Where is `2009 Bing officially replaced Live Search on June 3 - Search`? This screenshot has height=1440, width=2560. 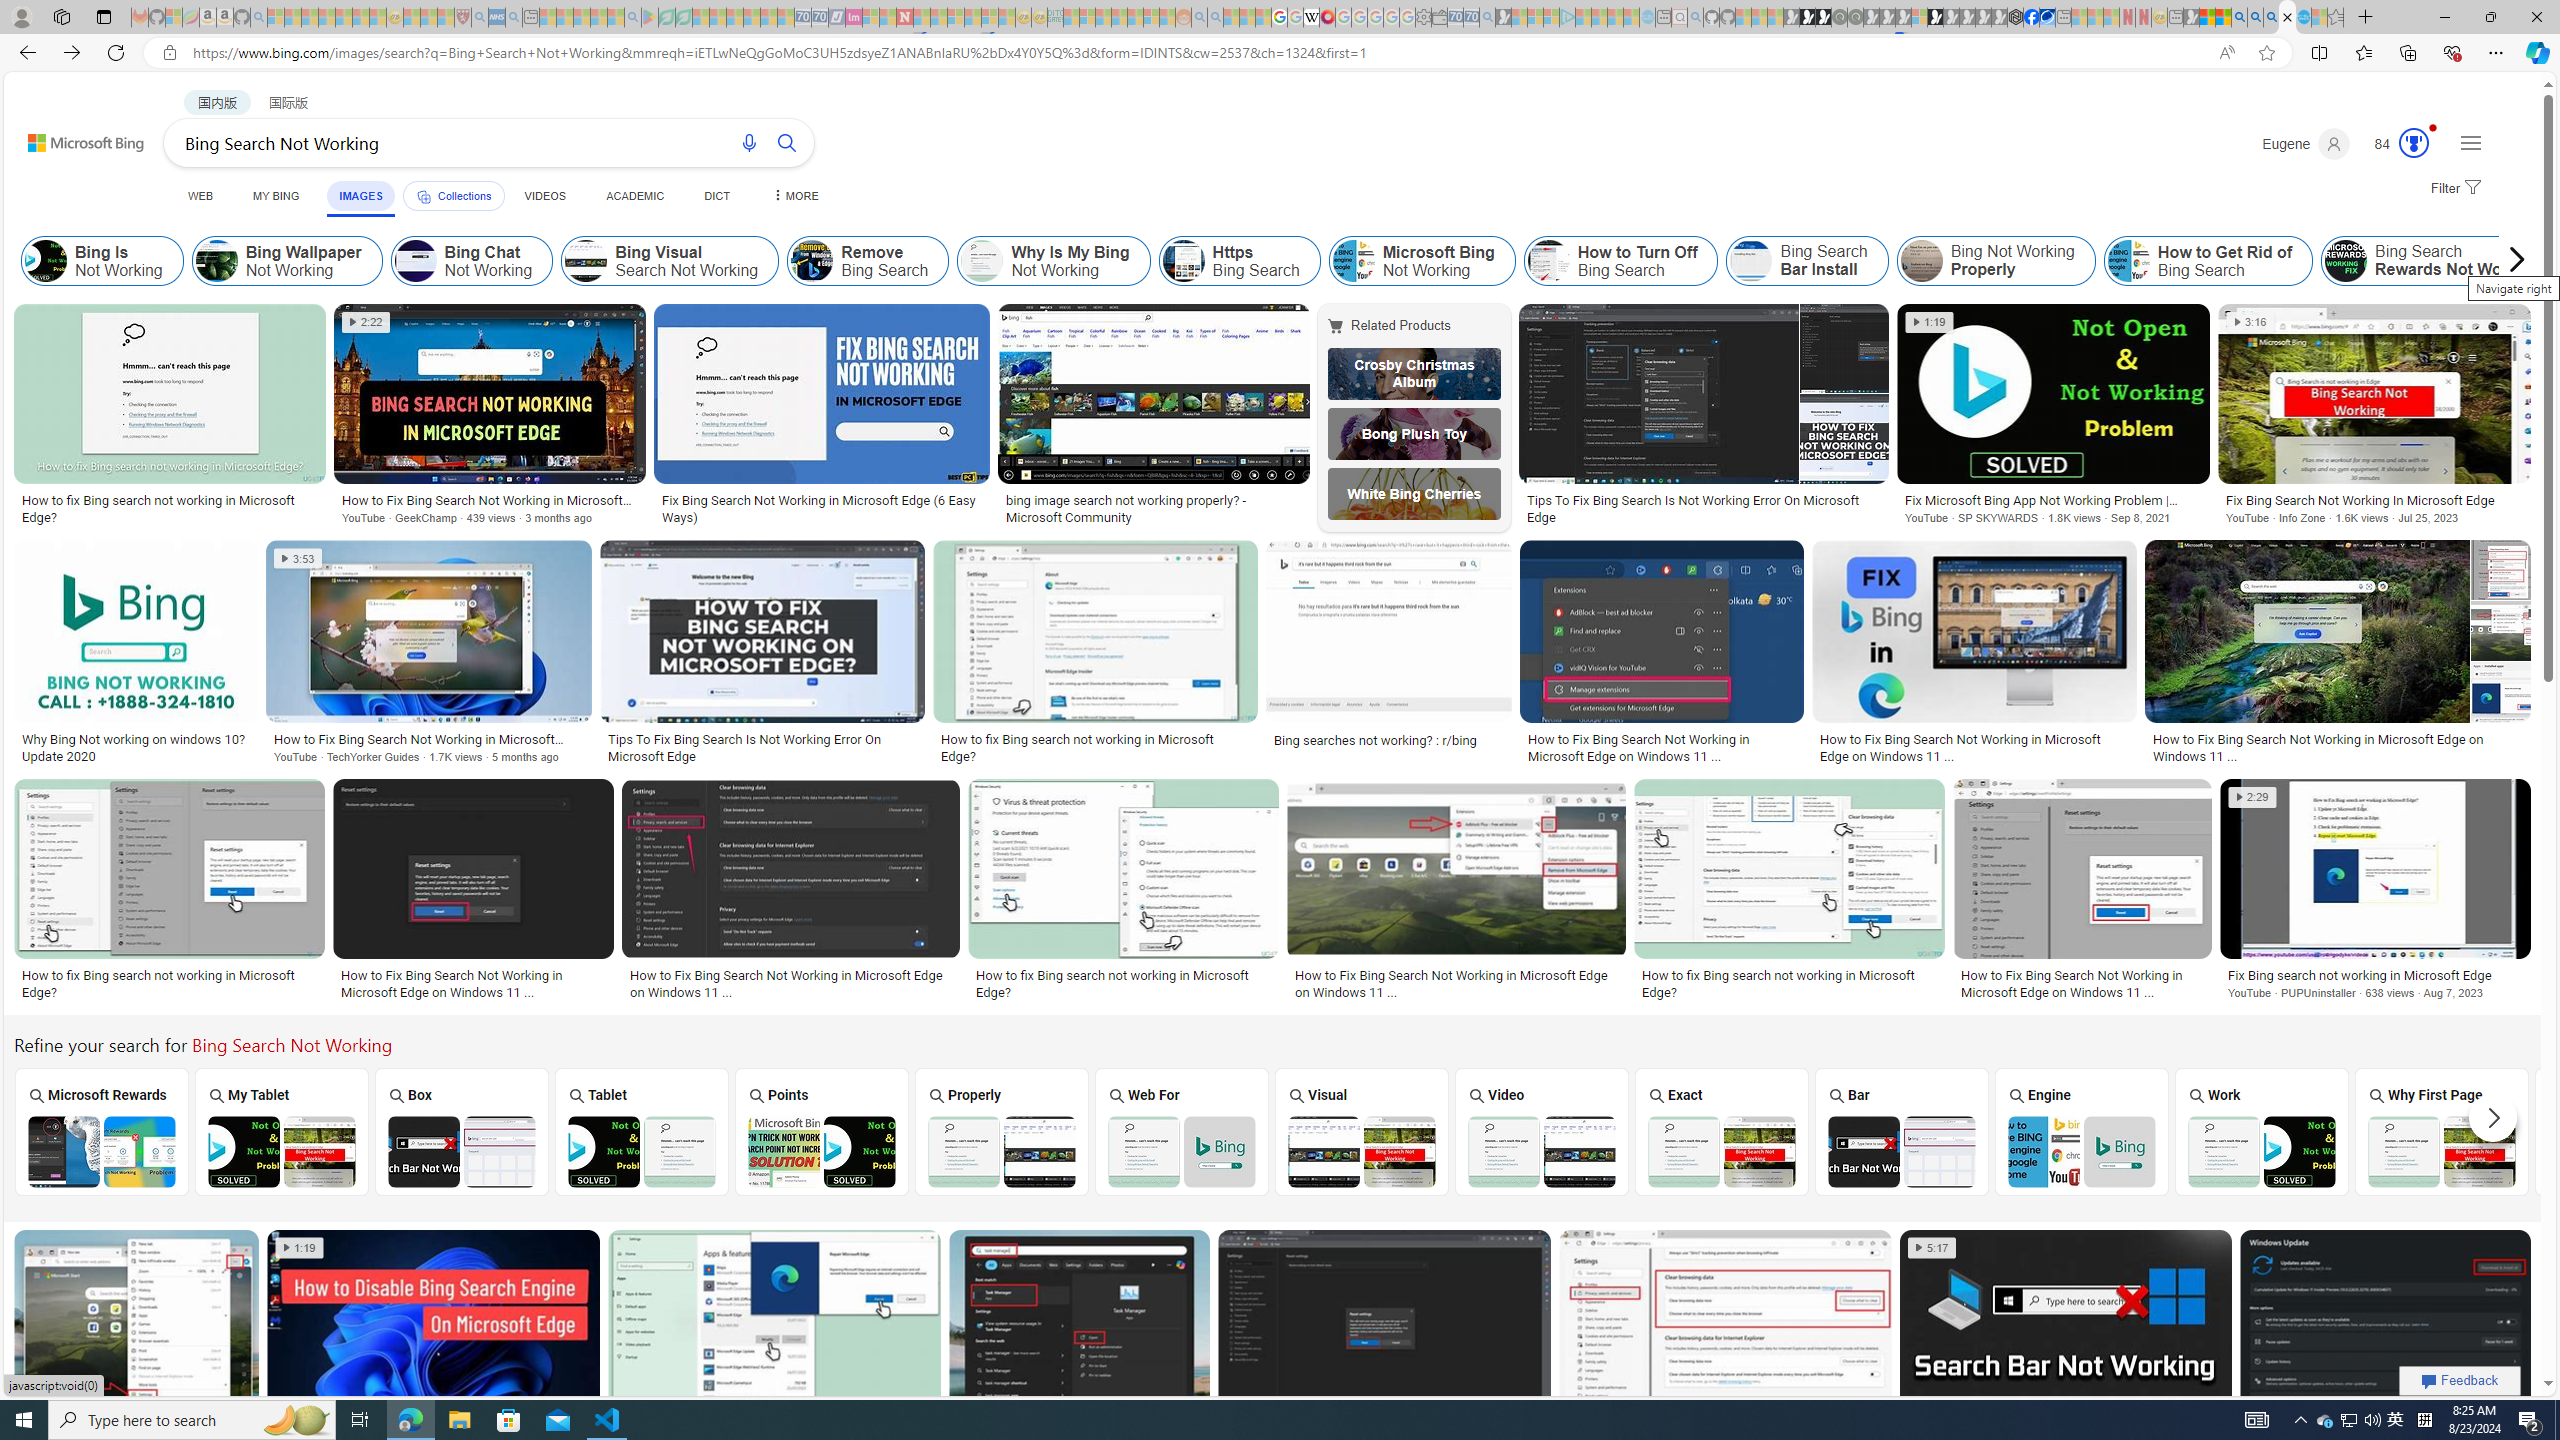 2009 Bing officially replaced Live Search on June 3 - Search is located at coordinates (2256, 17).